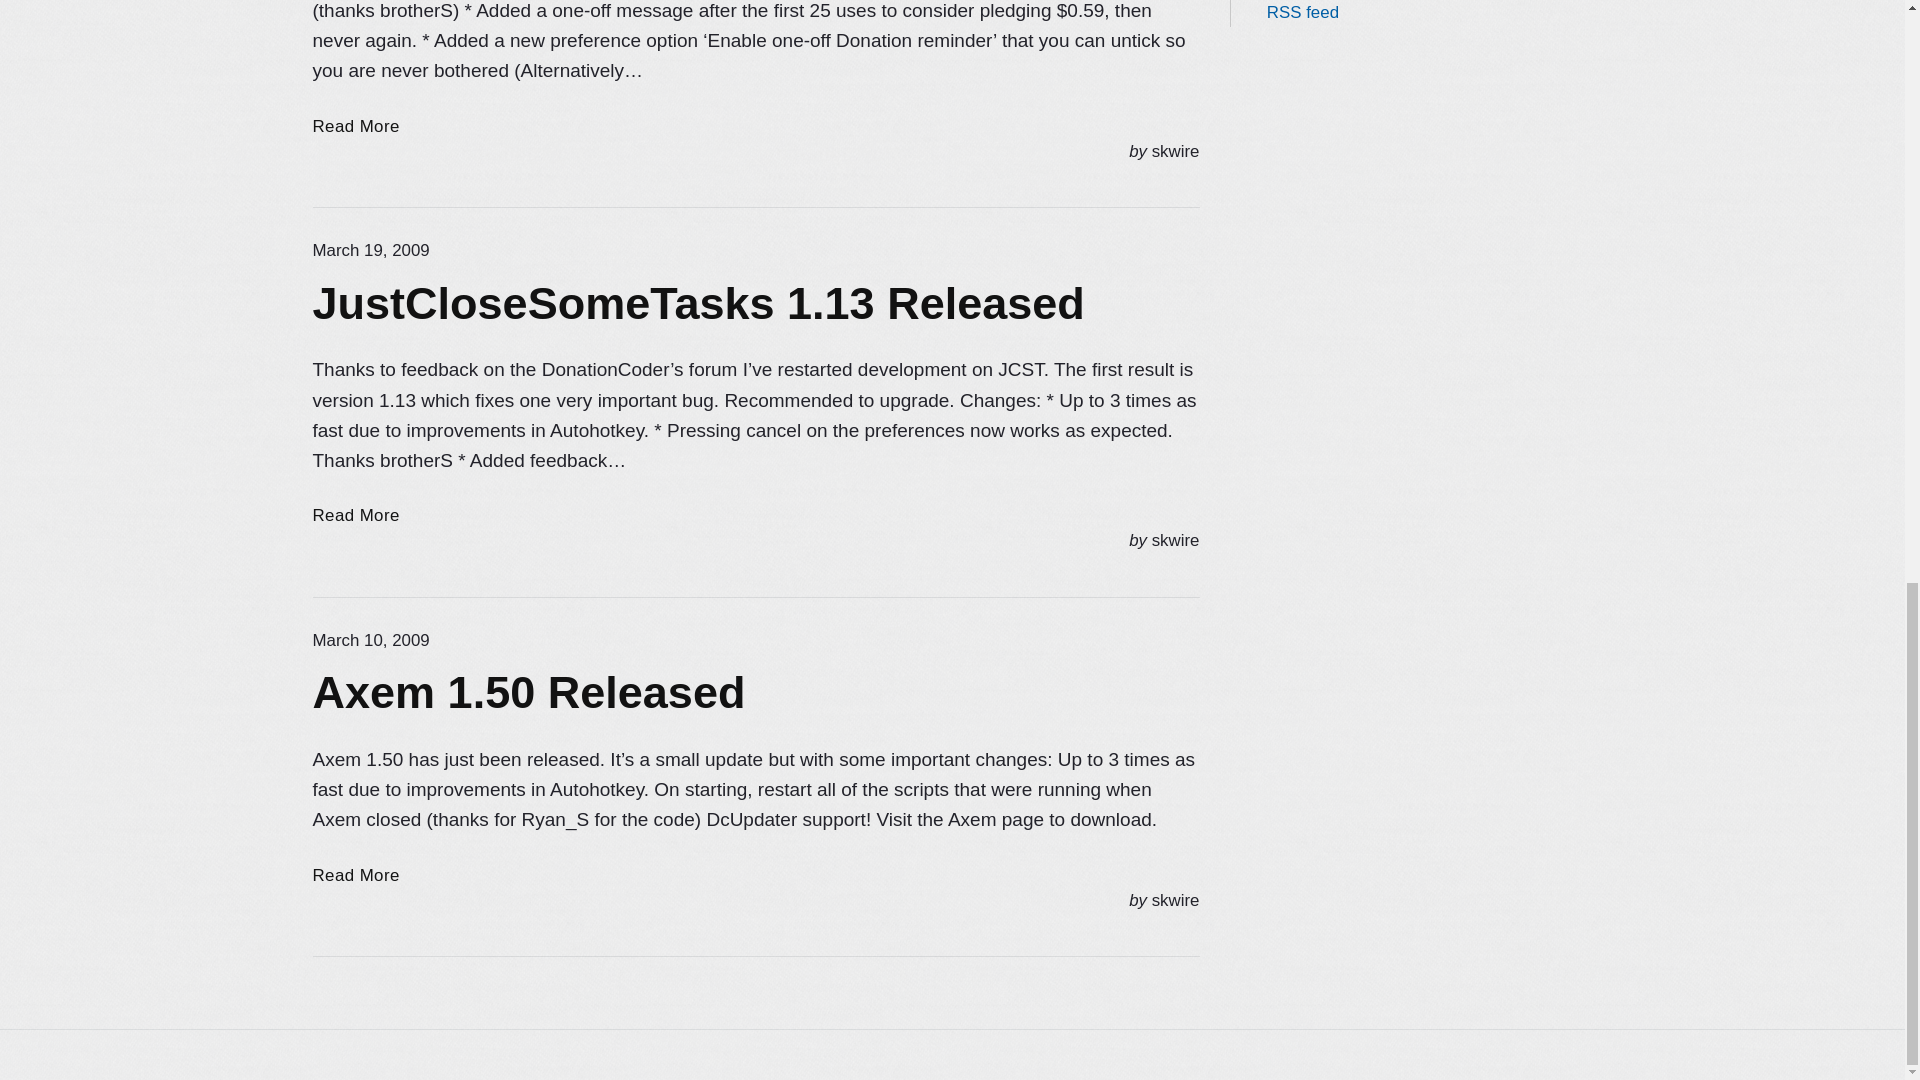 Image resolution: width=1920 pixels, height=1080 pixels. I want to click on skwire, so click(355, 515).